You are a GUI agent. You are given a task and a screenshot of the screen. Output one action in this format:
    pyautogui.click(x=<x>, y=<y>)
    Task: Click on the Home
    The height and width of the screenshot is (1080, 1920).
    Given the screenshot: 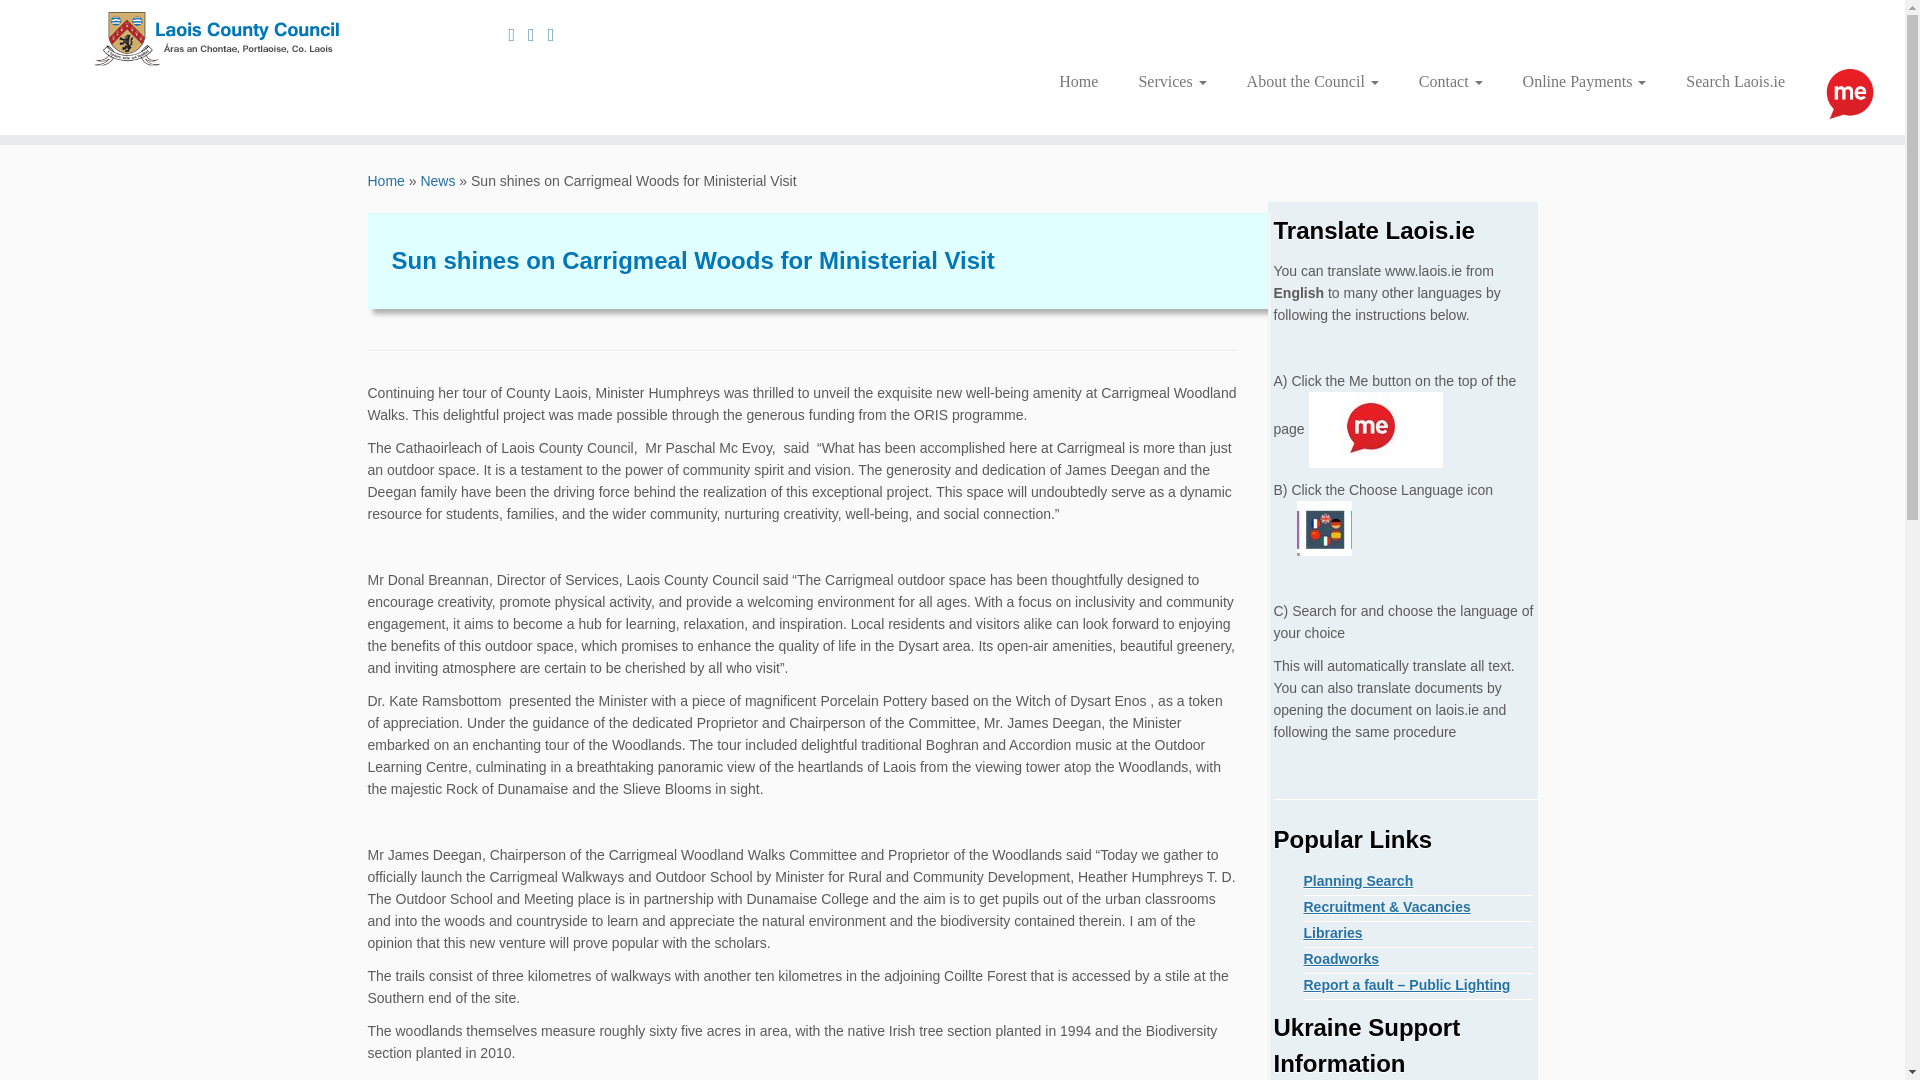 What is the action you would take?
    pyautogui.click(x=1078, y=82)
    